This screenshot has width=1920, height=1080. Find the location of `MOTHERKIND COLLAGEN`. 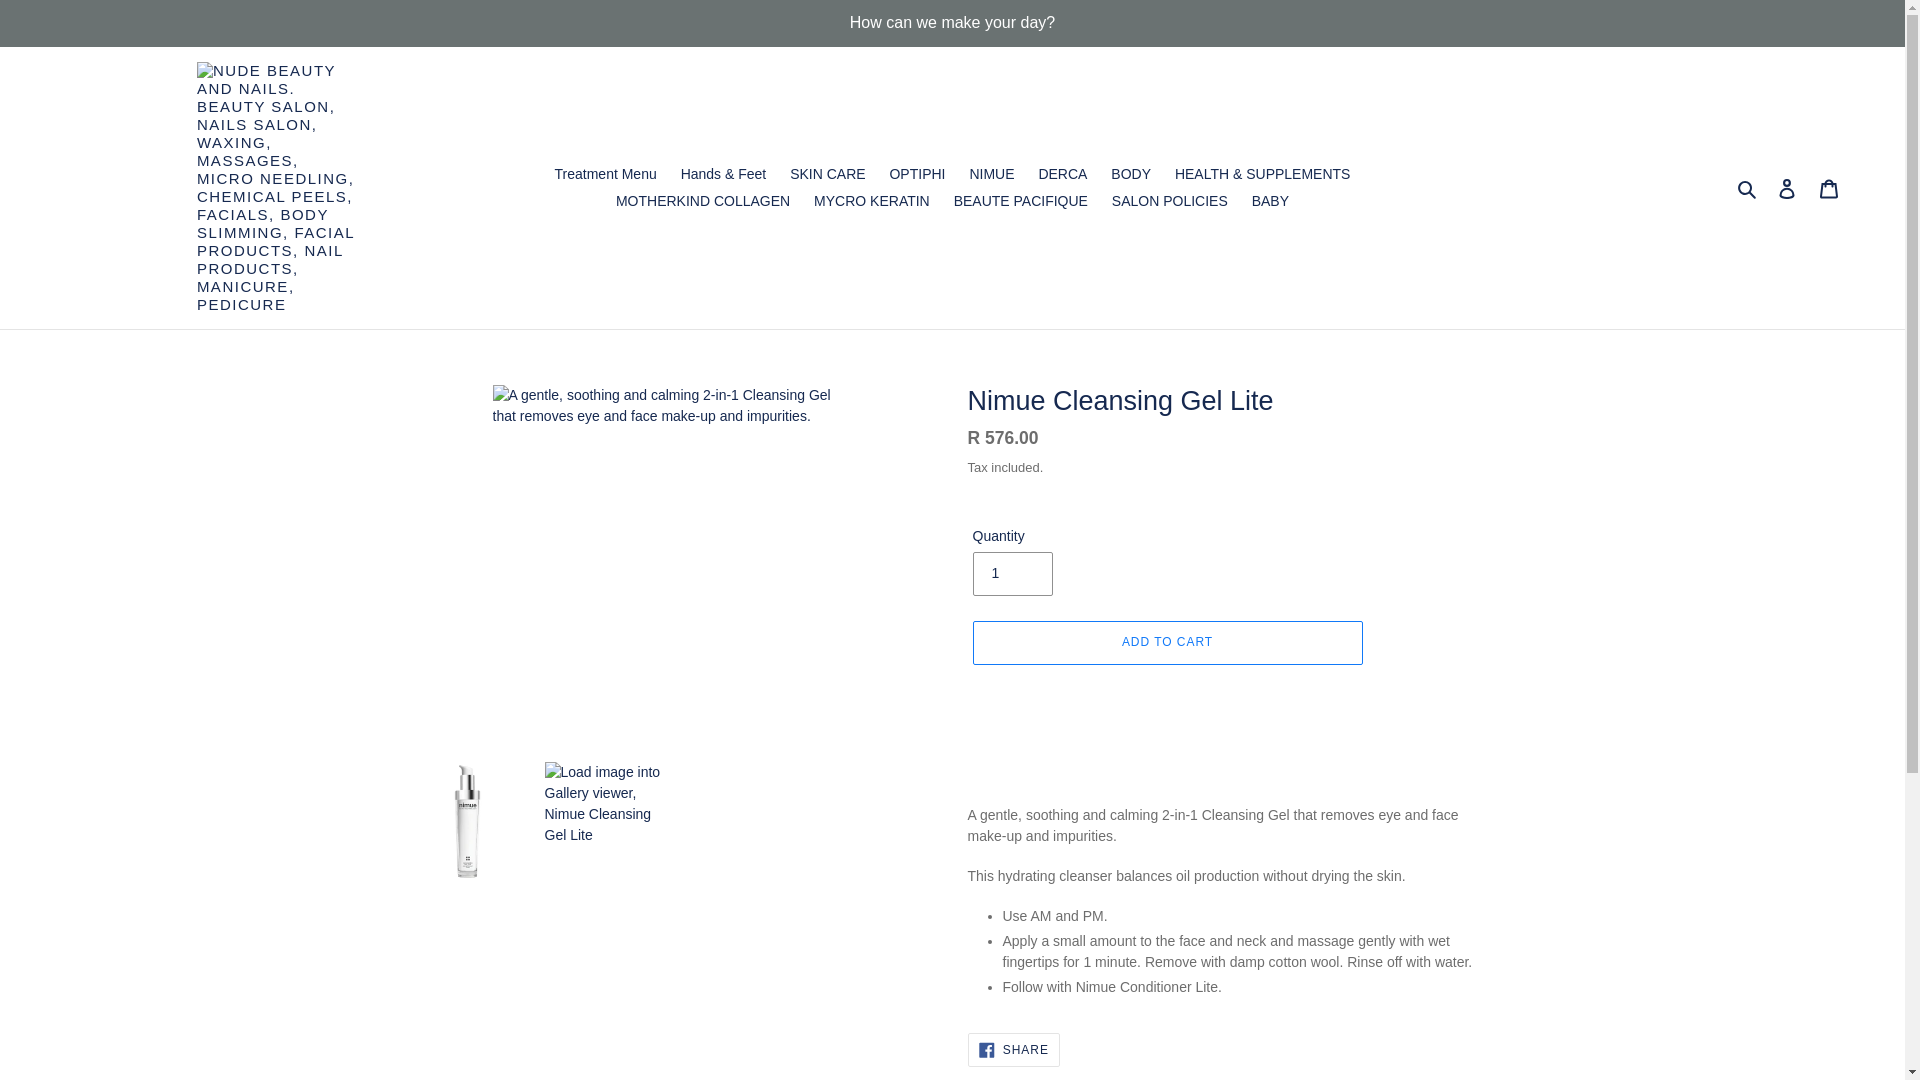

MOTHERKIND COLLAGEN is located at coordinates (703, 200).